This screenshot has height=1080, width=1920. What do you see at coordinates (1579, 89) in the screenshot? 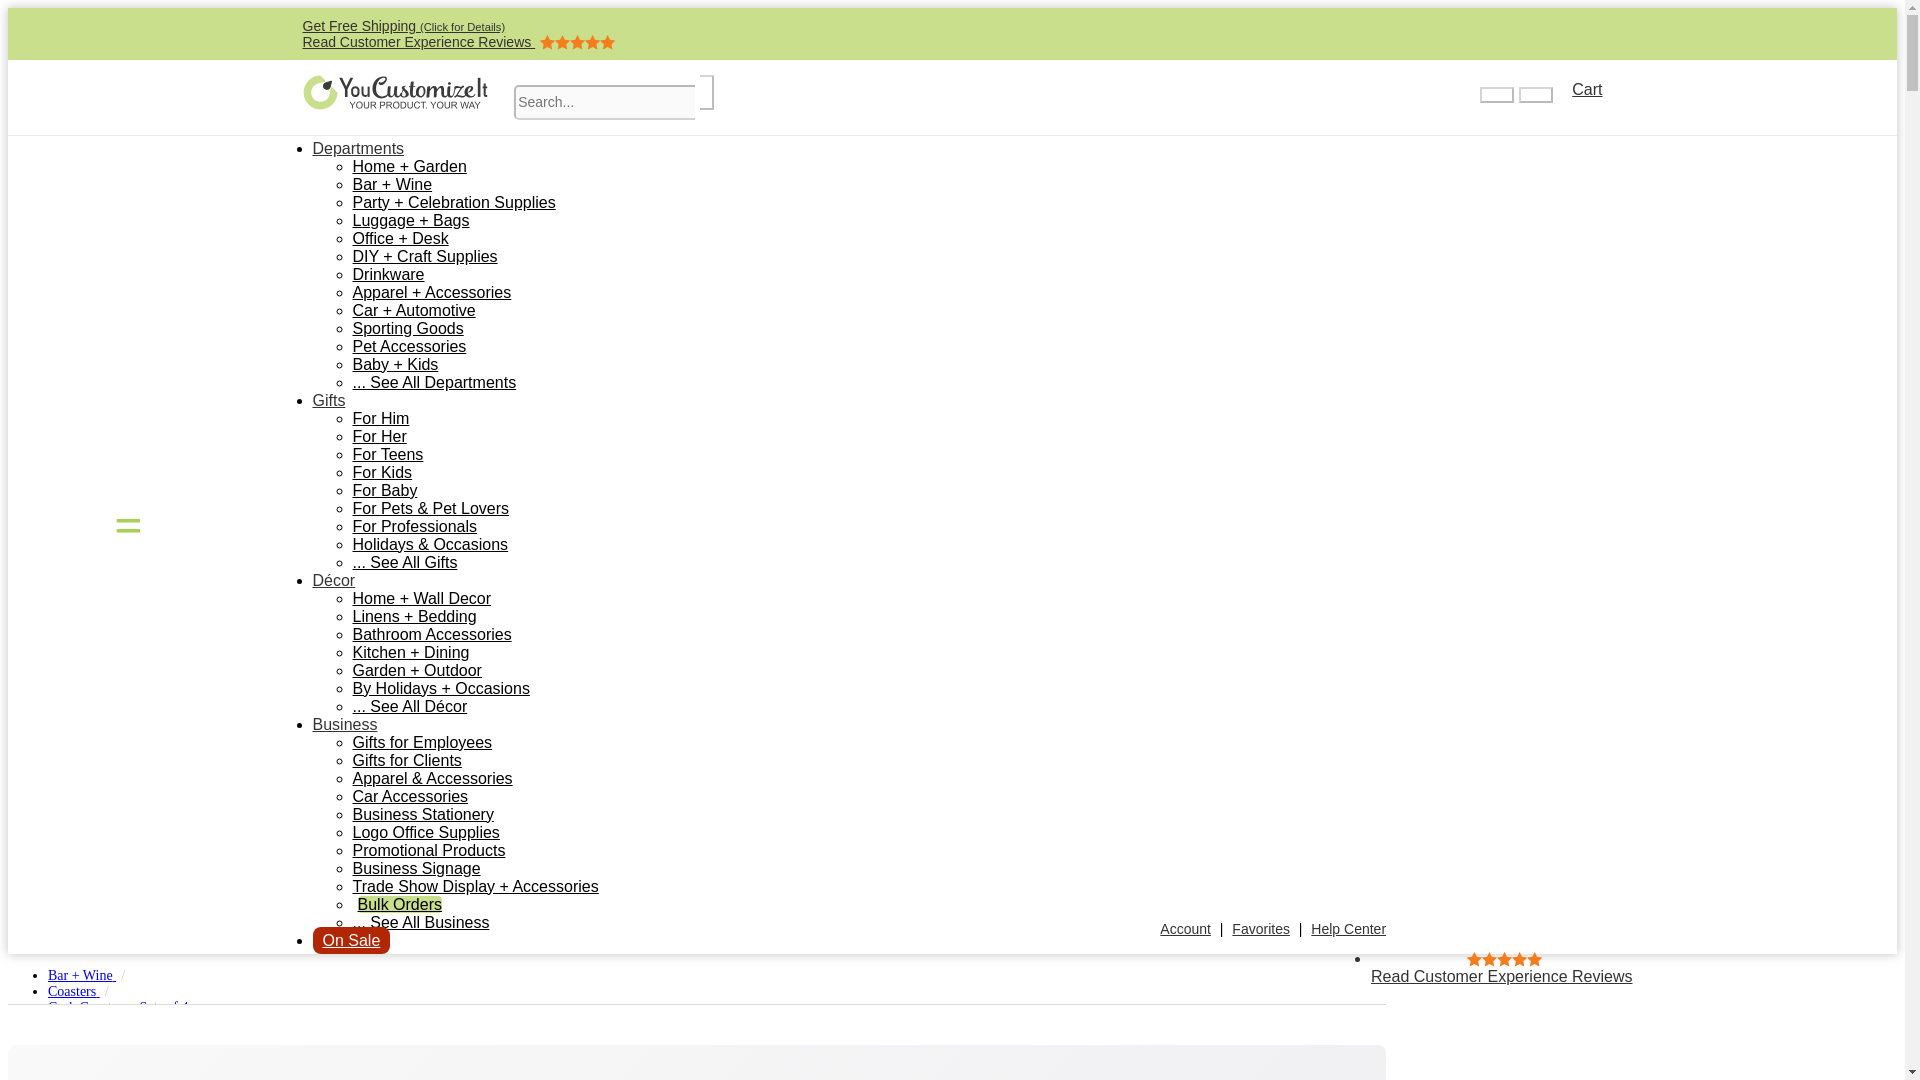
I see `Drinkware` at bounding box center [1579, 89].